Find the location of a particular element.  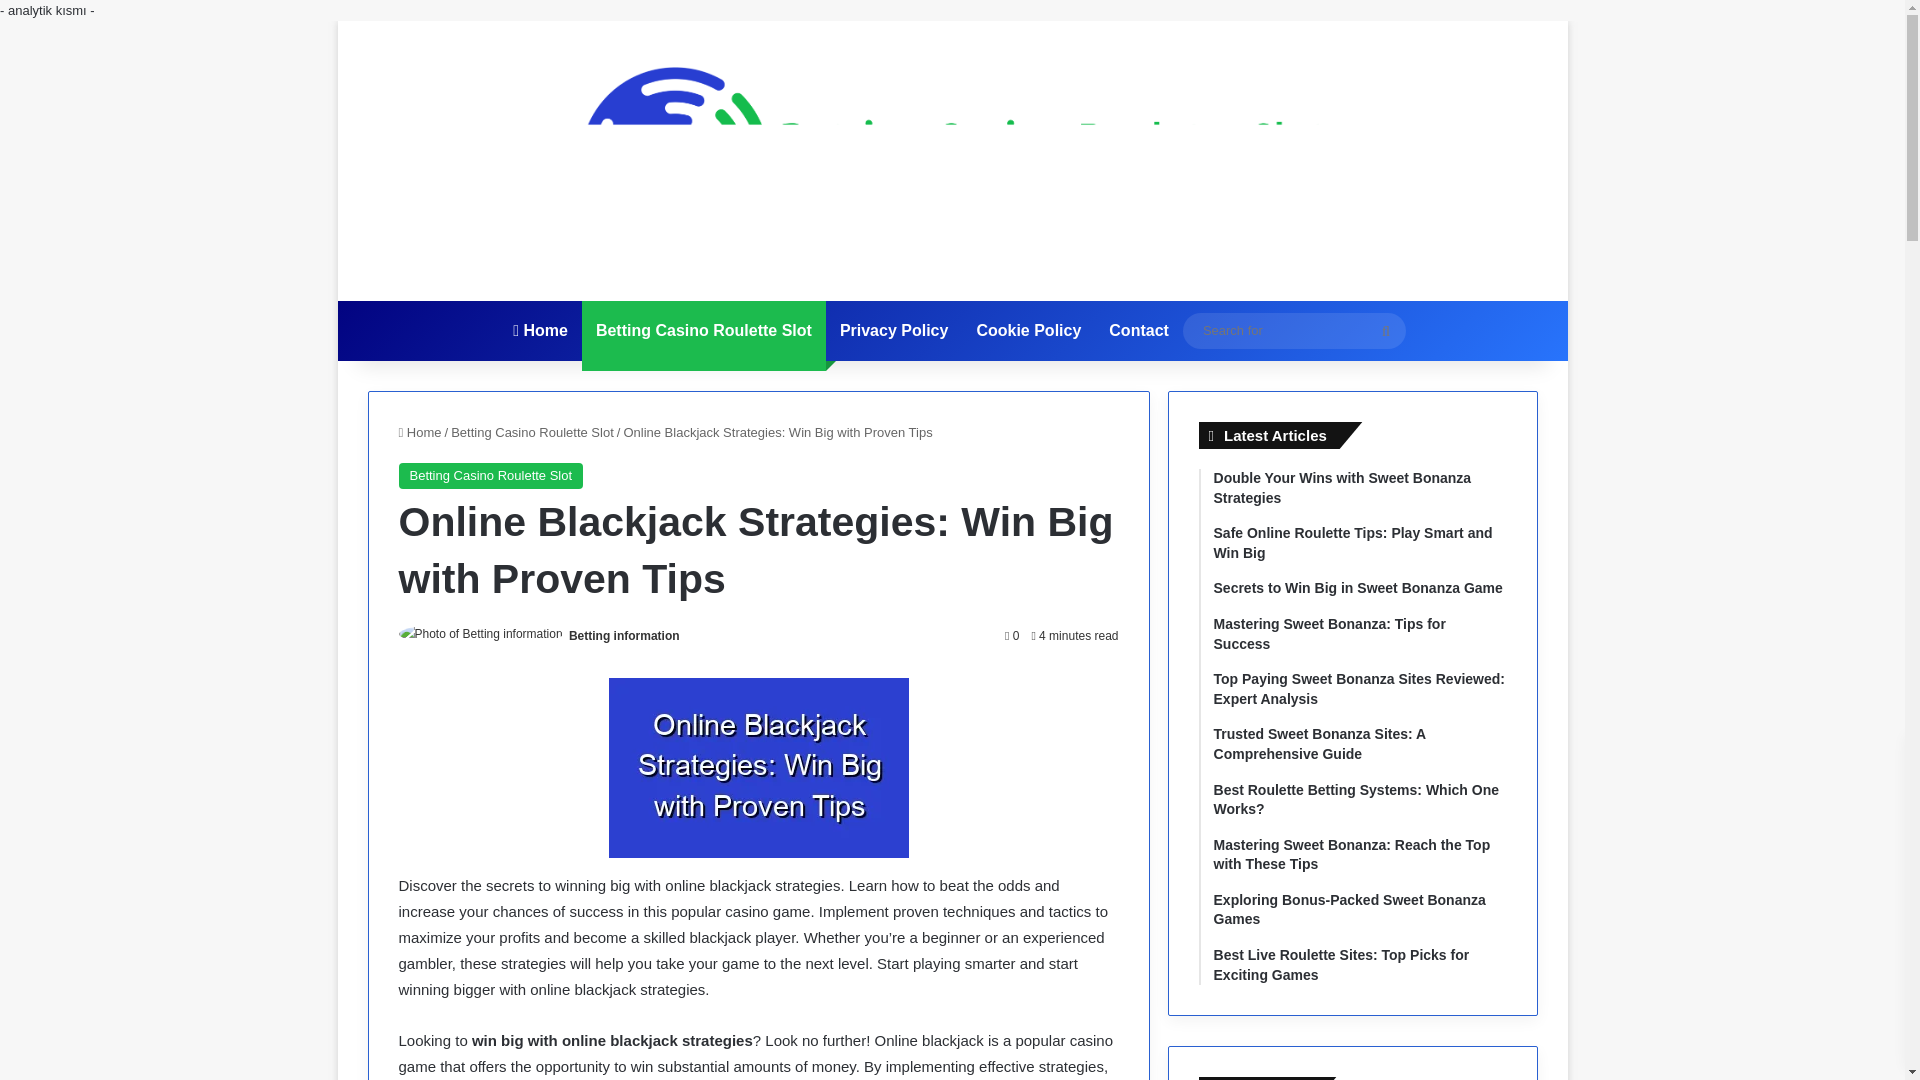

Search for is located at coordinates (1385, 330).